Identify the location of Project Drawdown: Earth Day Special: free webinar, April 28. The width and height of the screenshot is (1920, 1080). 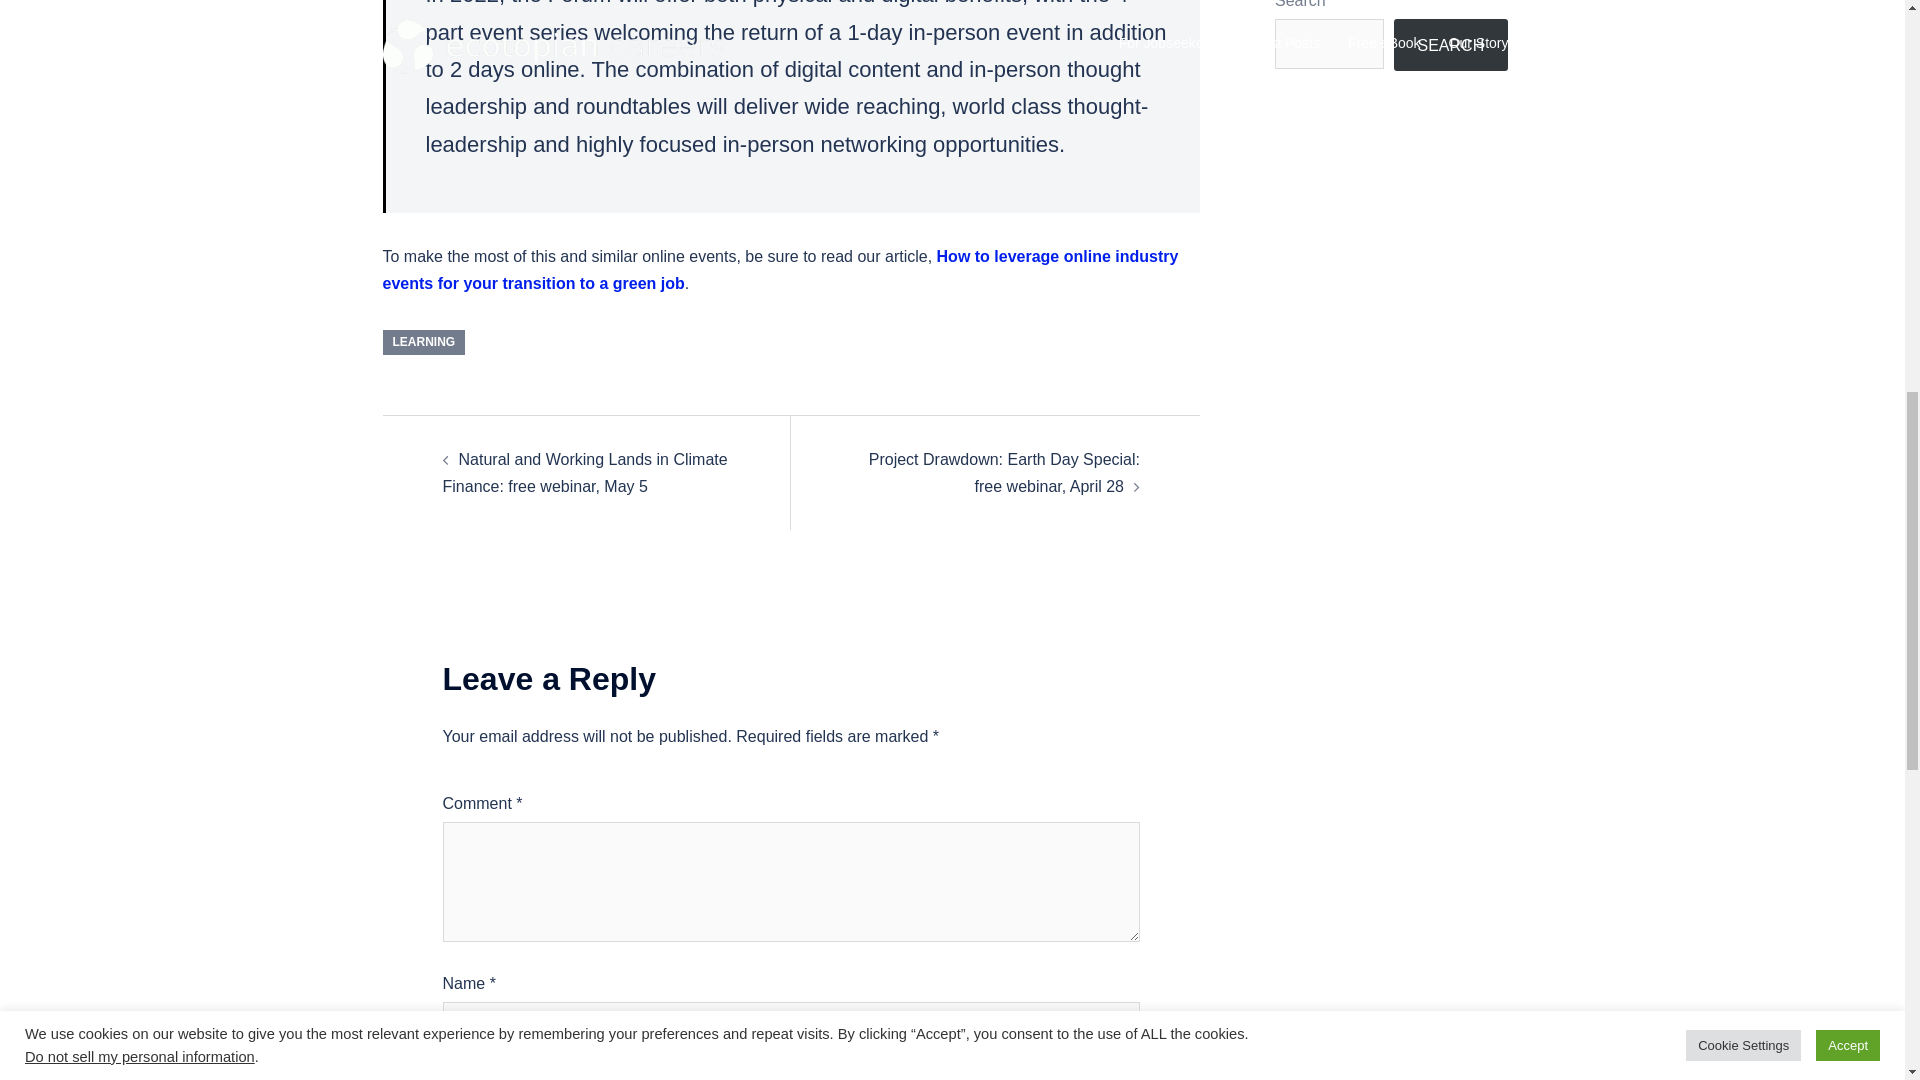
(1004, 472).